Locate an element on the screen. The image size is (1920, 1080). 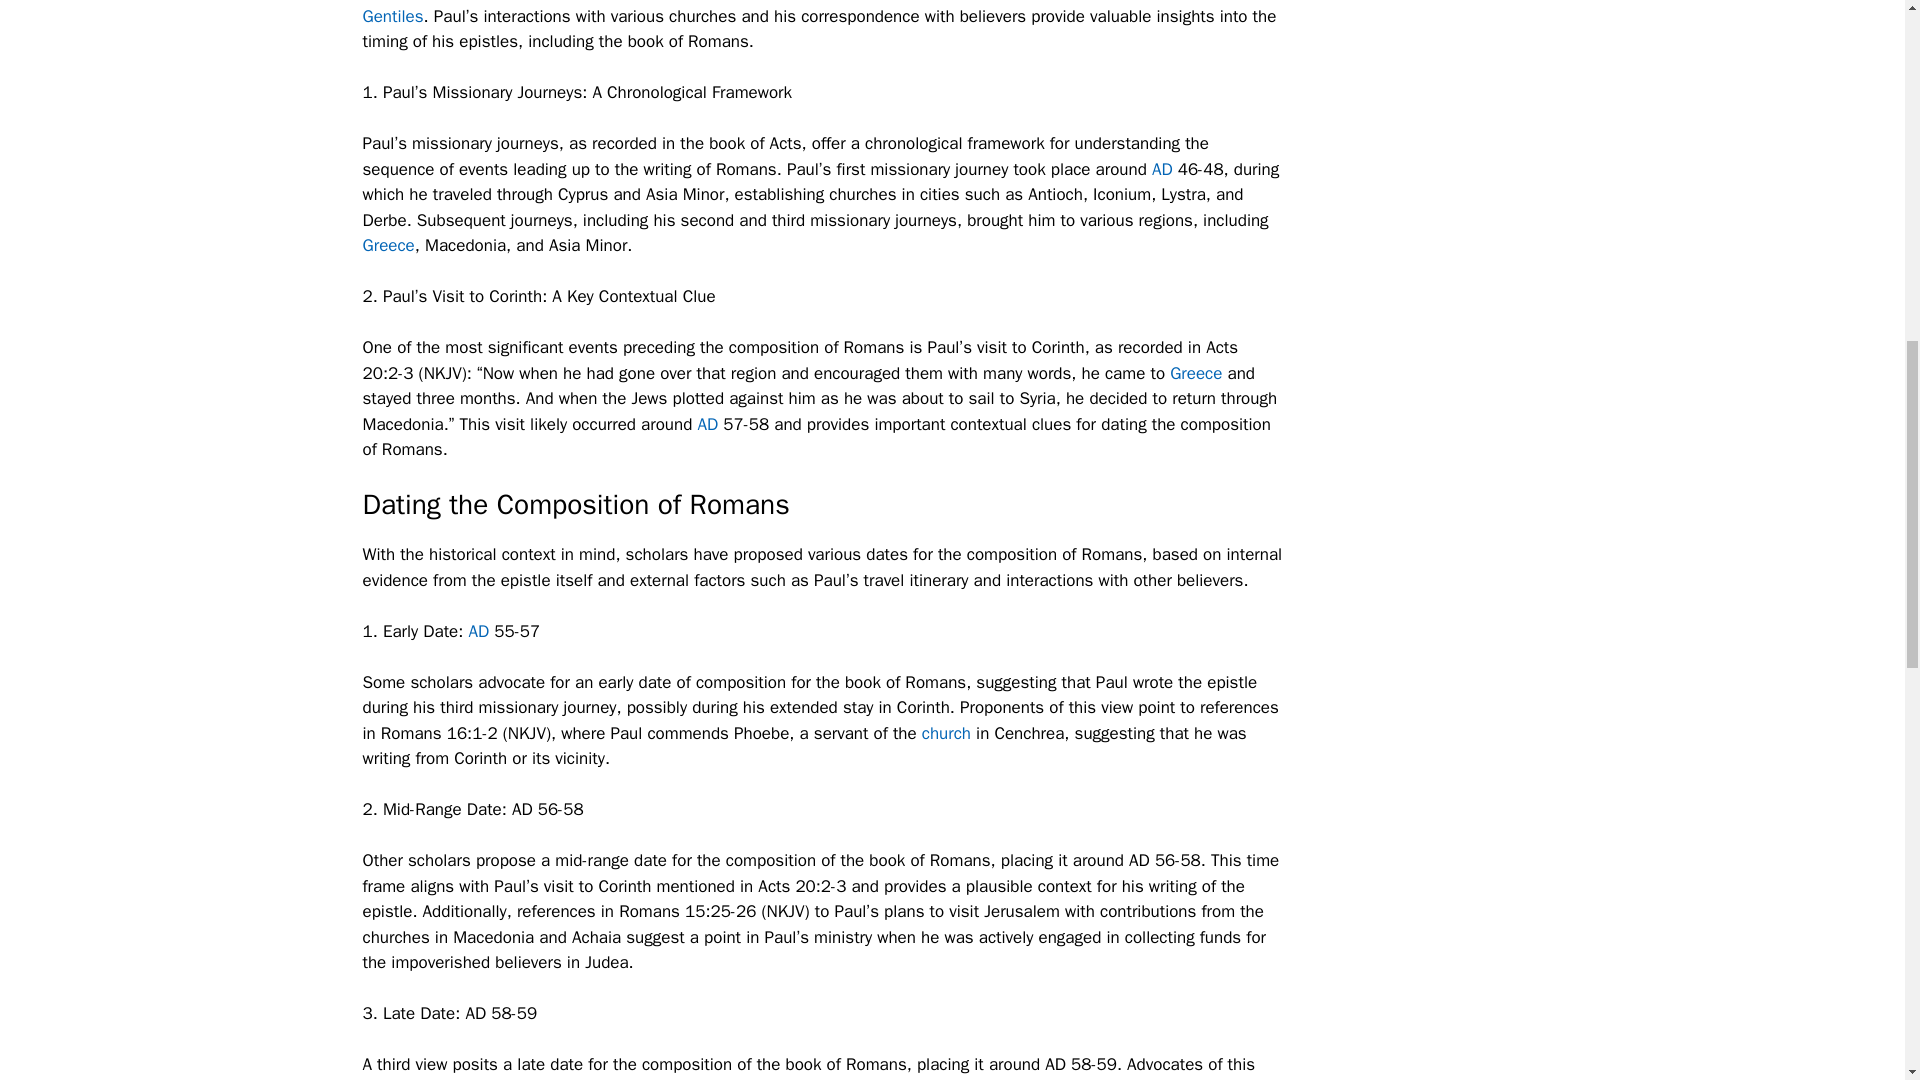
Gentiles is located at coordinates (392, 16).